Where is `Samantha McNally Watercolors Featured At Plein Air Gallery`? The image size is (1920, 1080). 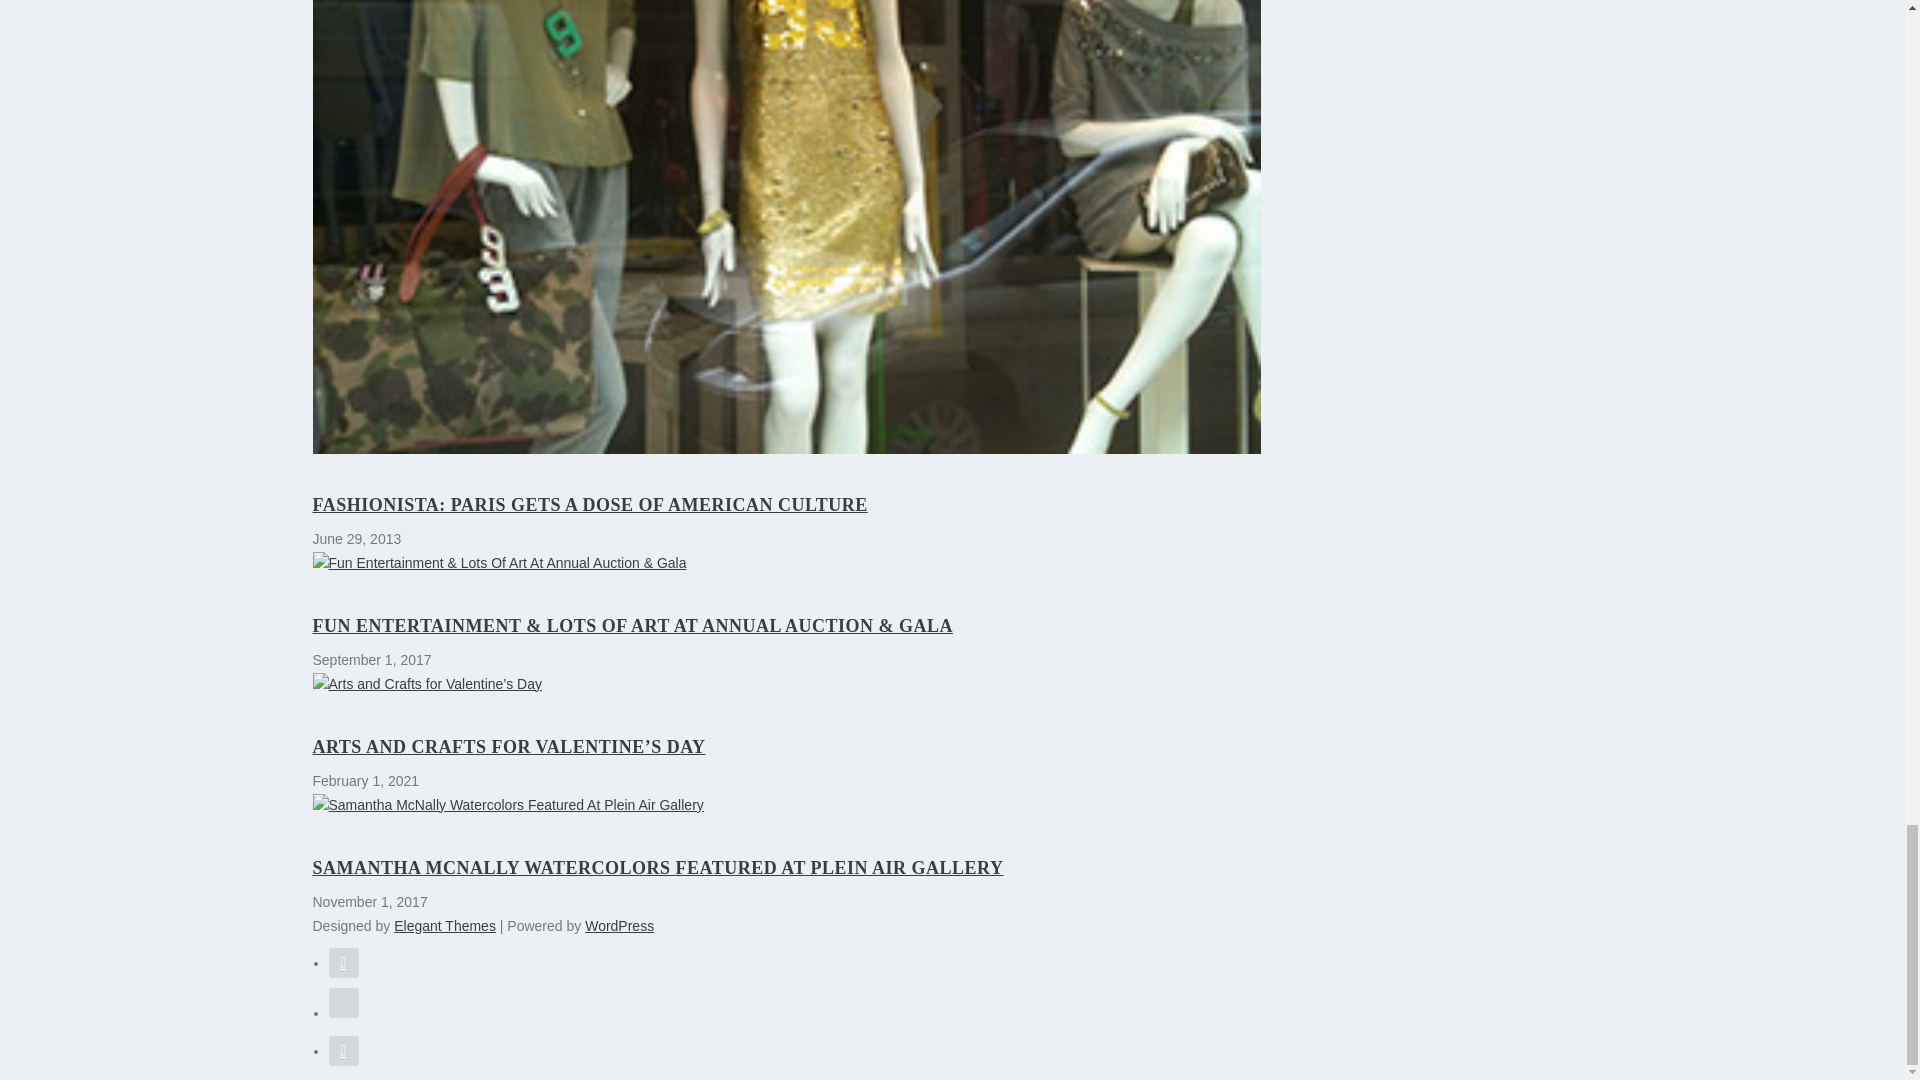
Samantha McNally Watercolors Featured At Plein Air Gallery is located at coordinates (785, 805).